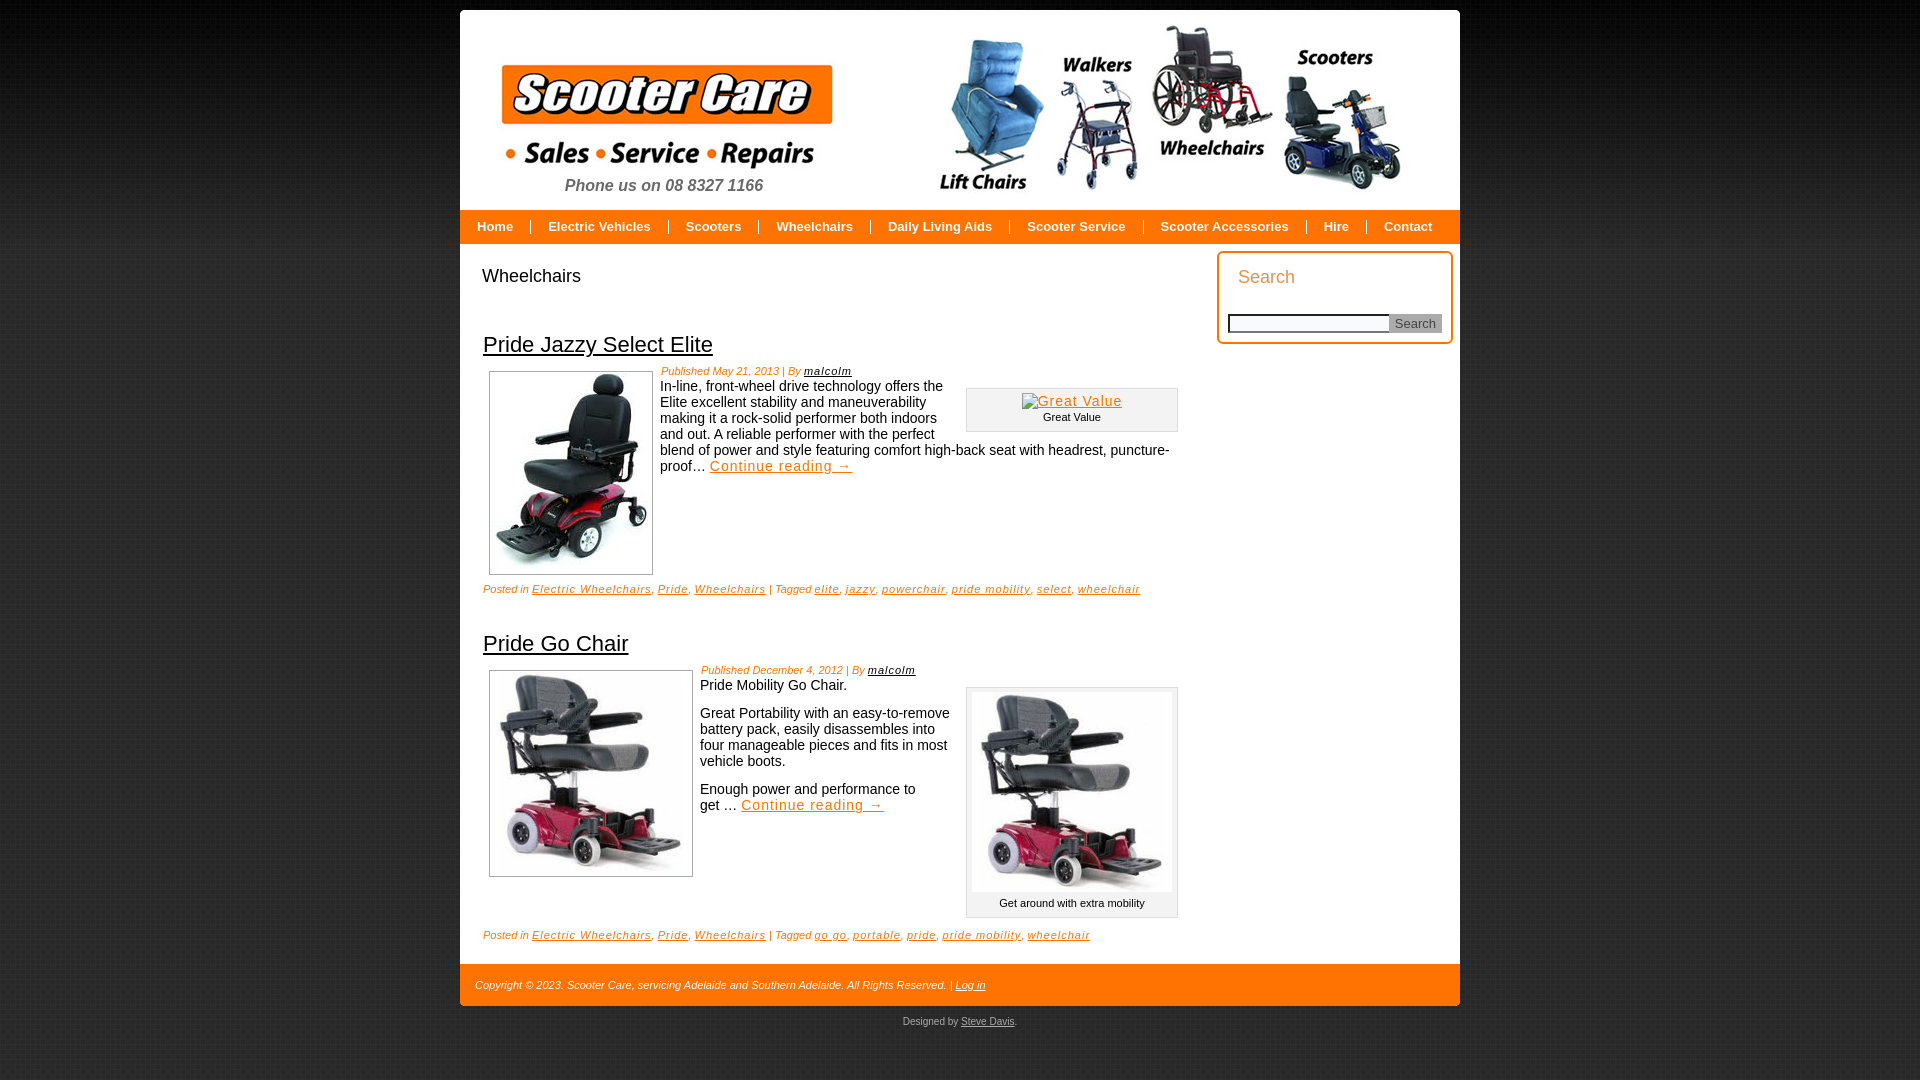  I want to click on select, so click(1054, 589).